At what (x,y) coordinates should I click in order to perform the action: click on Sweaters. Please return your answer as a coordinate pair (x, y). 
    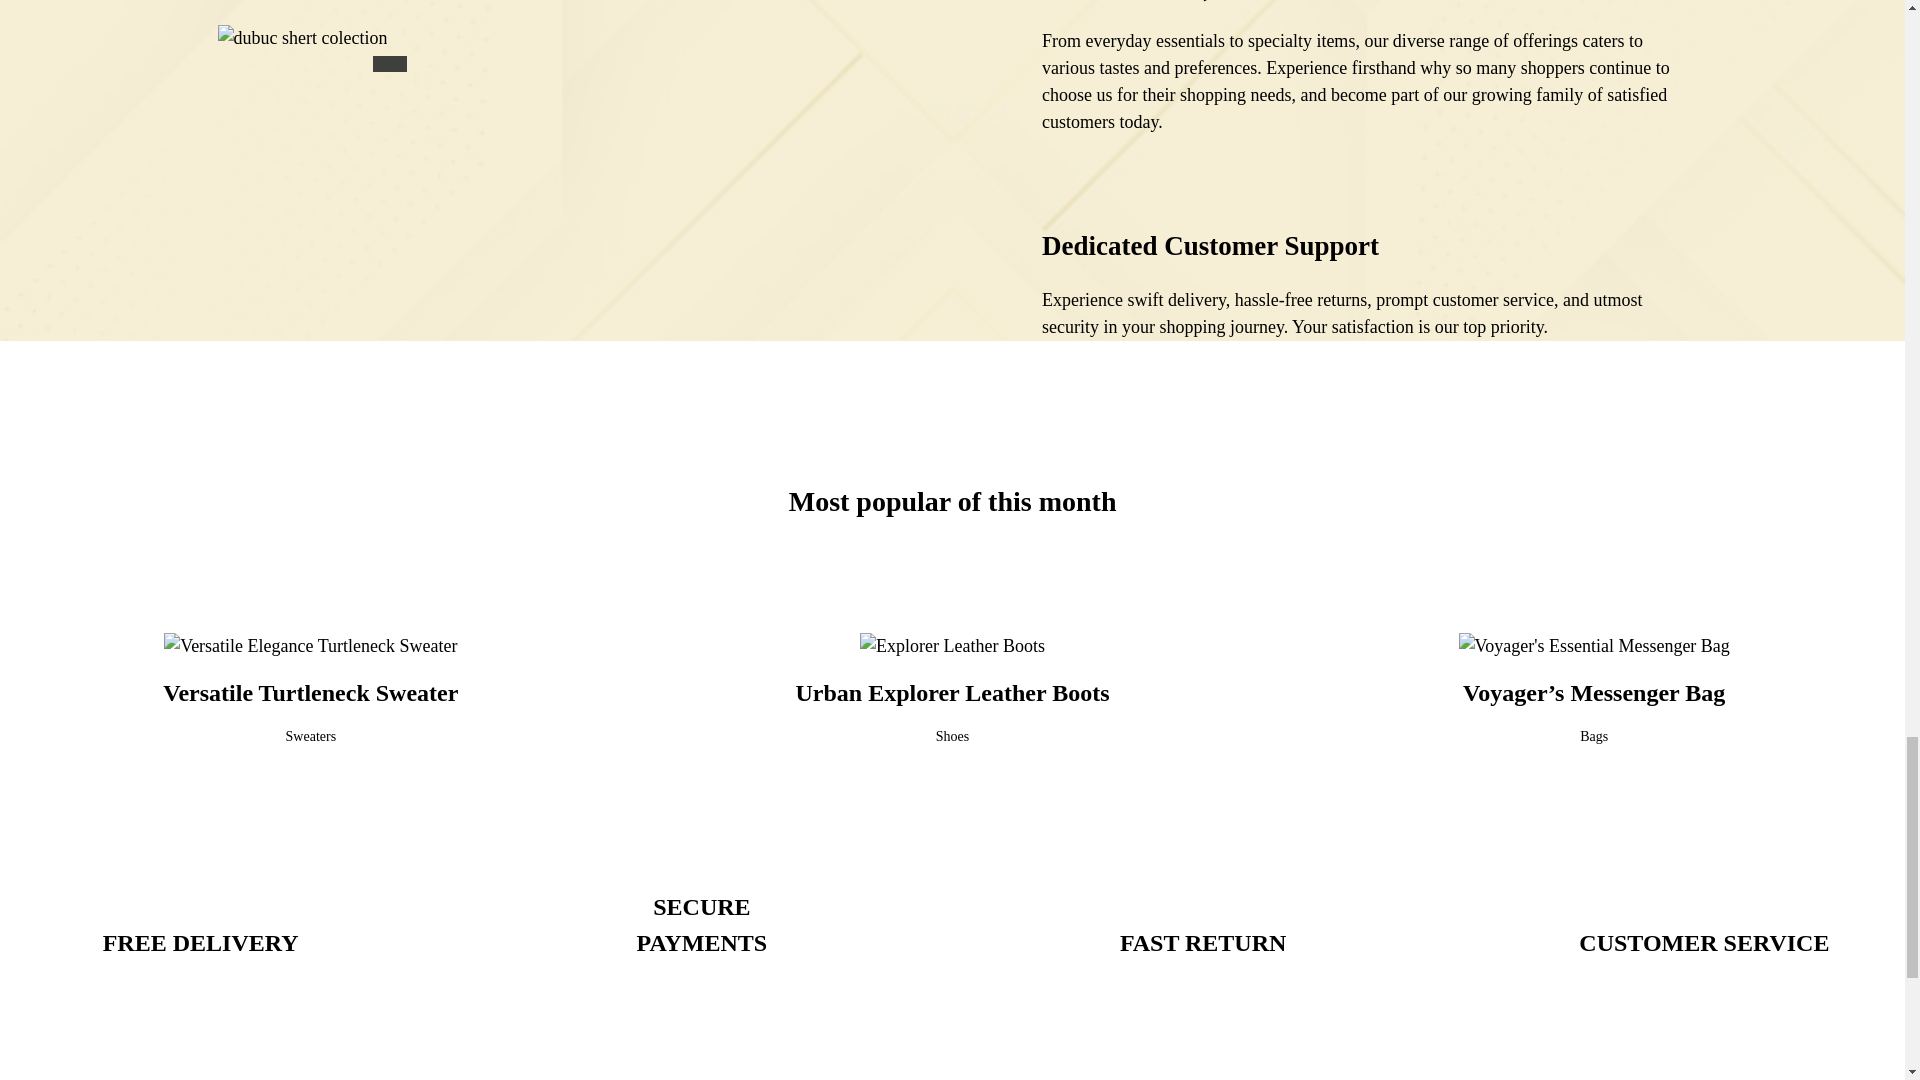
    Looking at the image, I should click on (312, 736).